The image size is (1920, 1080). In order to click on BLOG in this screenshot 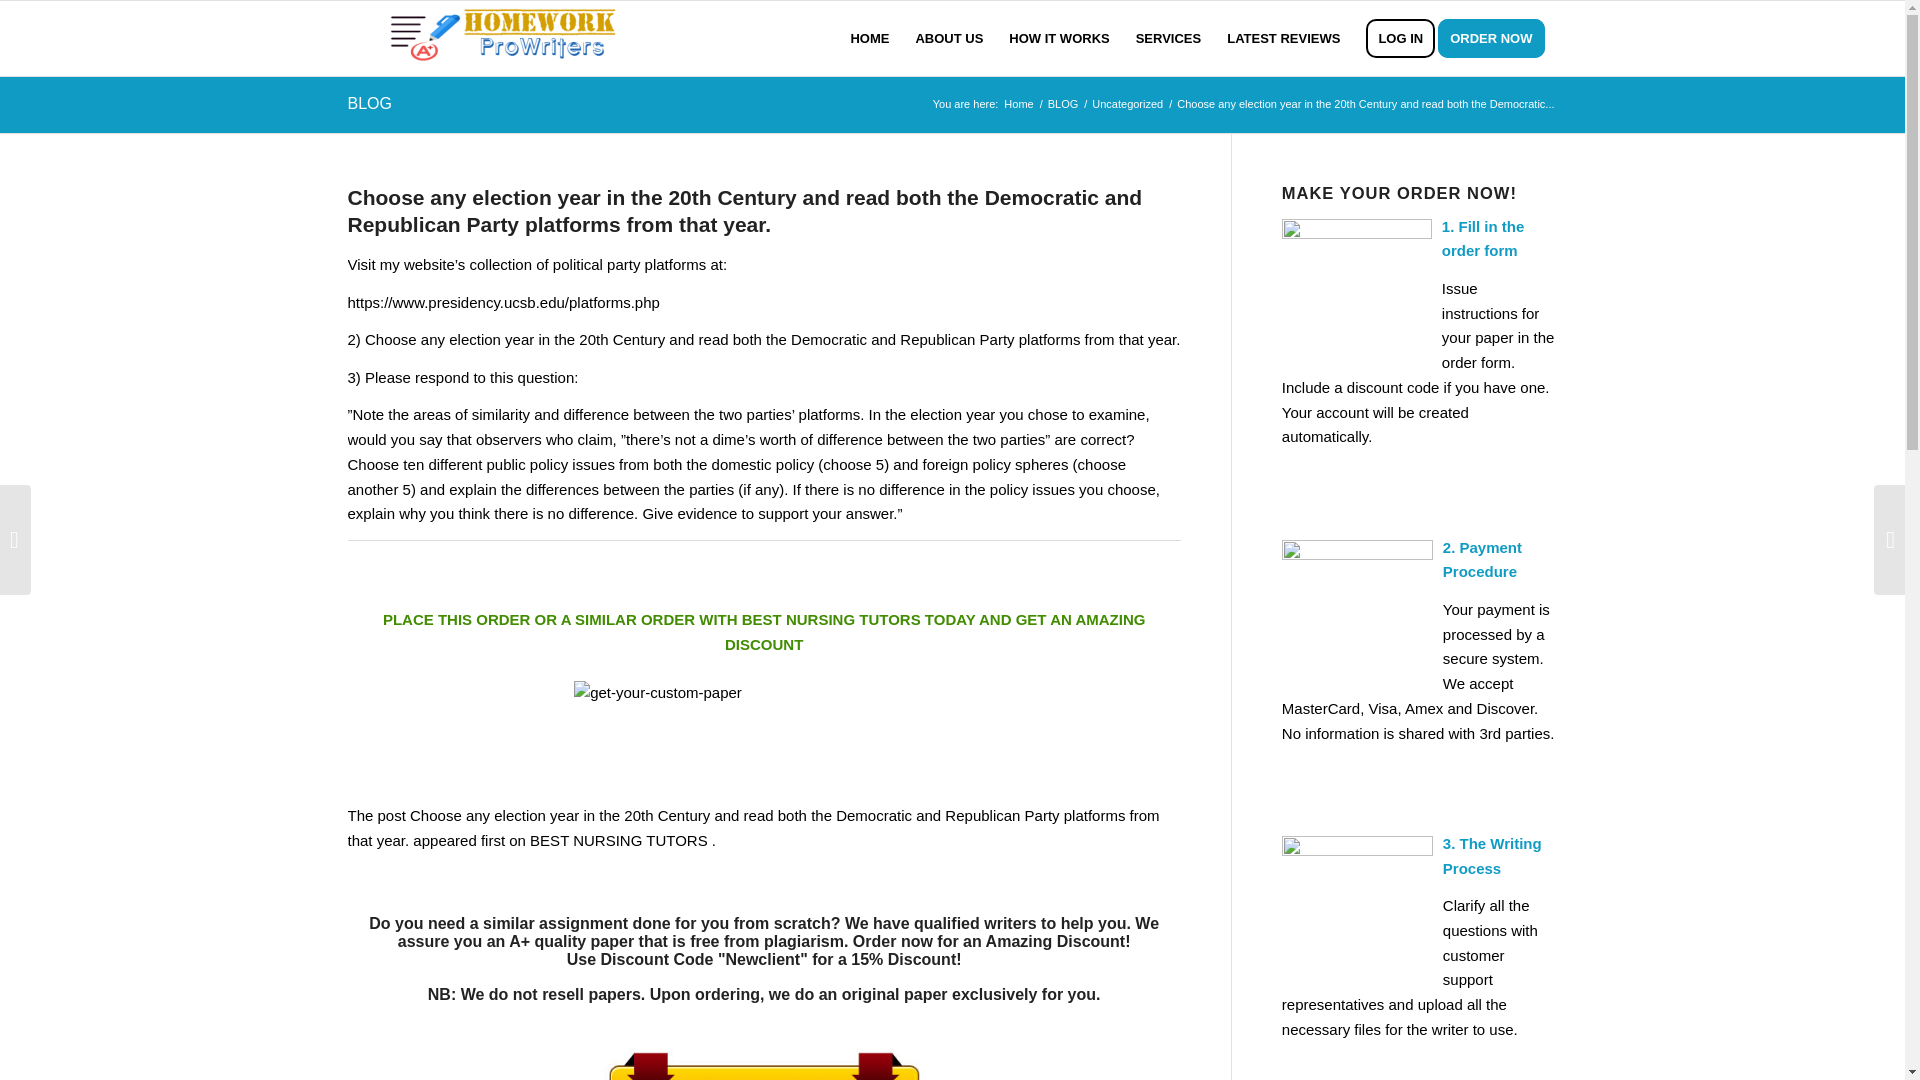, I will do `click(1063, 104)`.